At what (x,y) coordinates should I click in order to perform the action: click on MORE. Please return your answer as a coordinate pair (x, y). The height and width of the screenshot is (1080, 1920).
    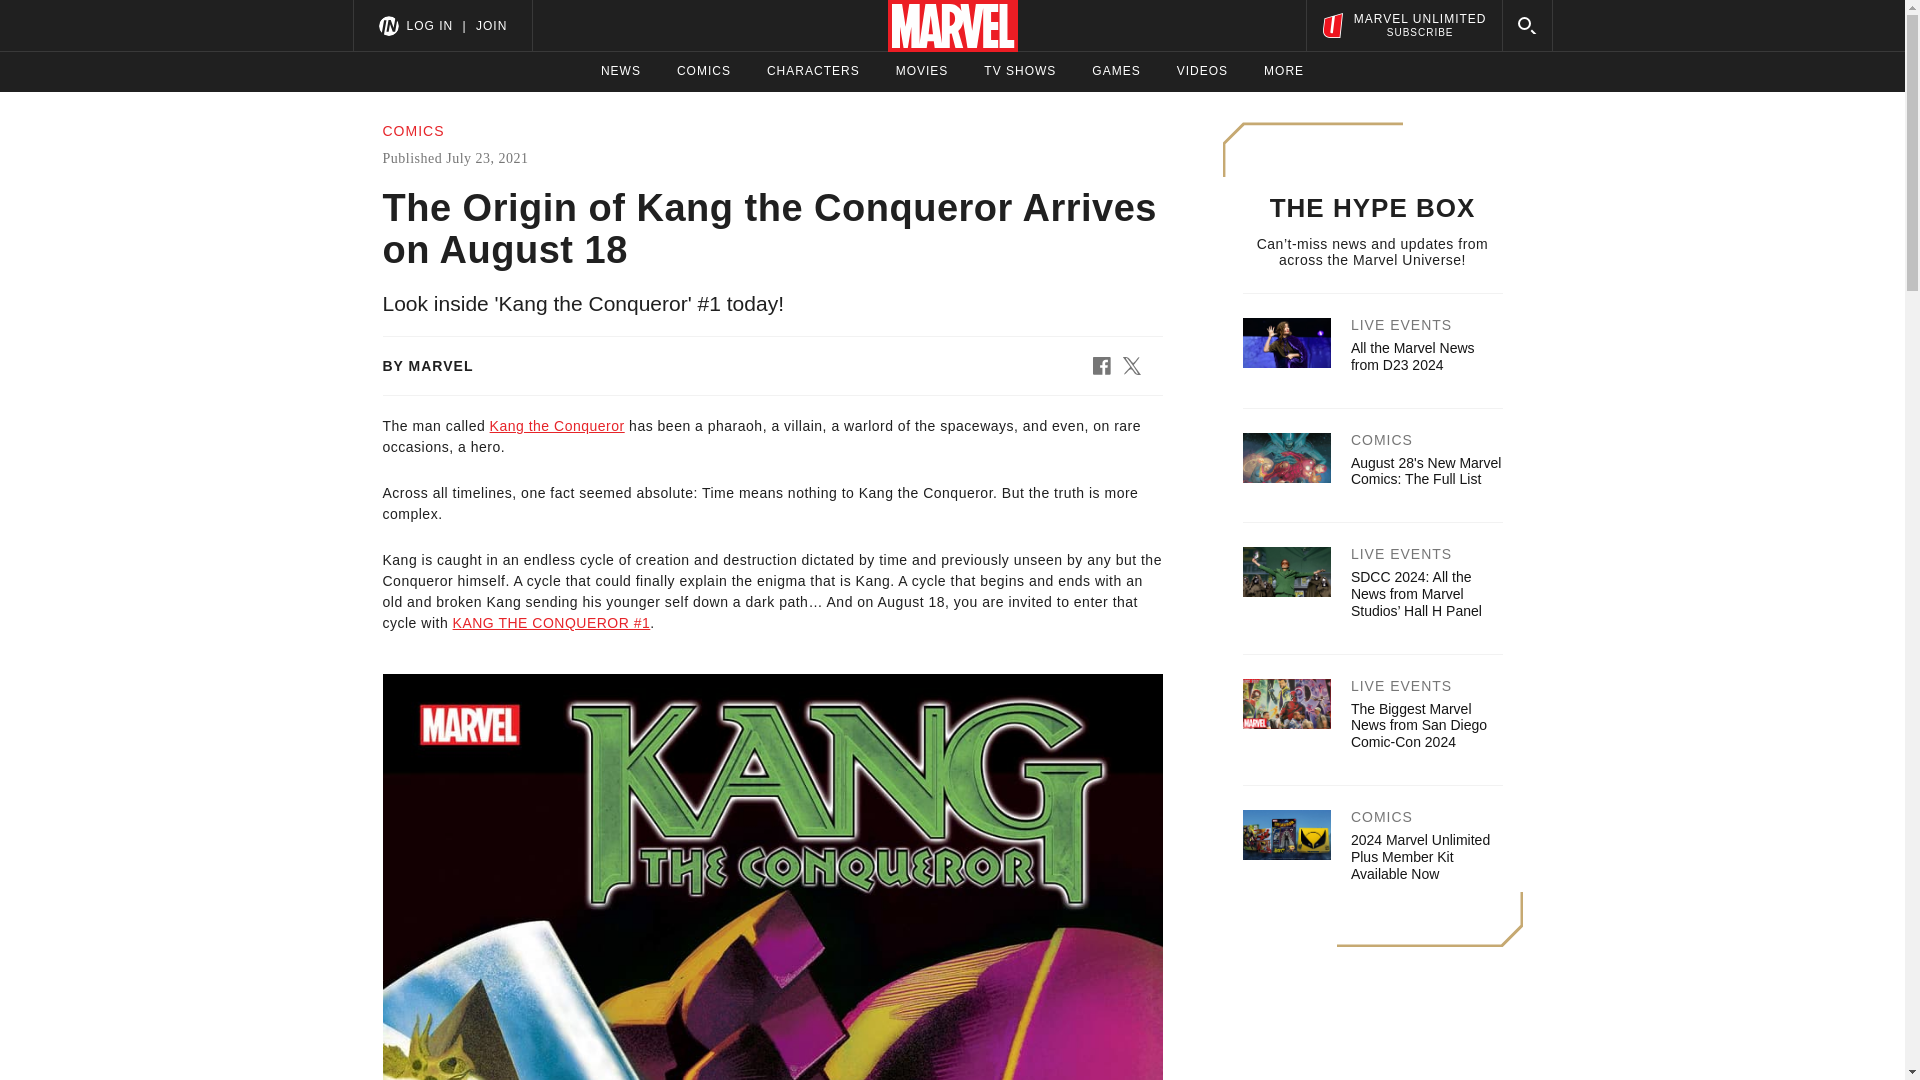
    Looking at the image, I should click on (922, 71).